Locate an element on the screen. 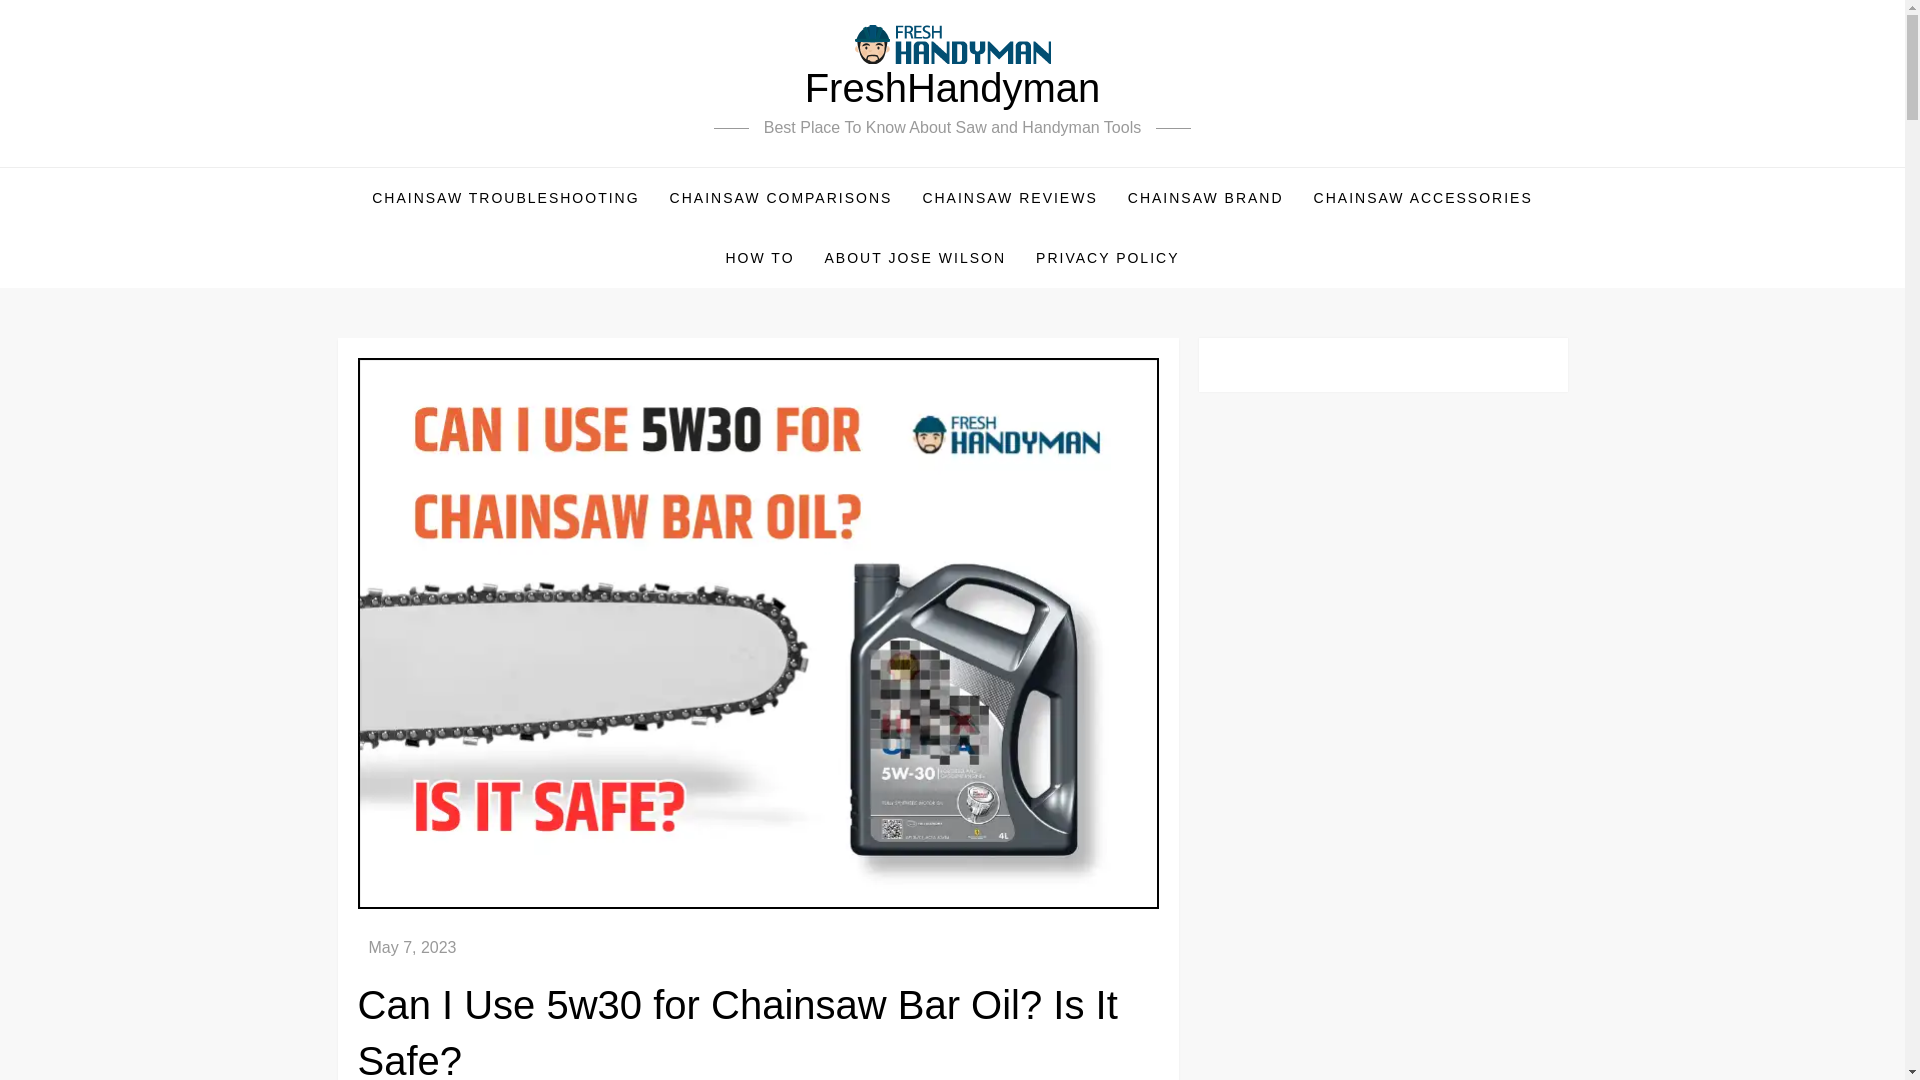 This screenshot has height=1080, width=1920. CHAINSAW TROUBLESHOOTING is located at coordinates (506, 198).